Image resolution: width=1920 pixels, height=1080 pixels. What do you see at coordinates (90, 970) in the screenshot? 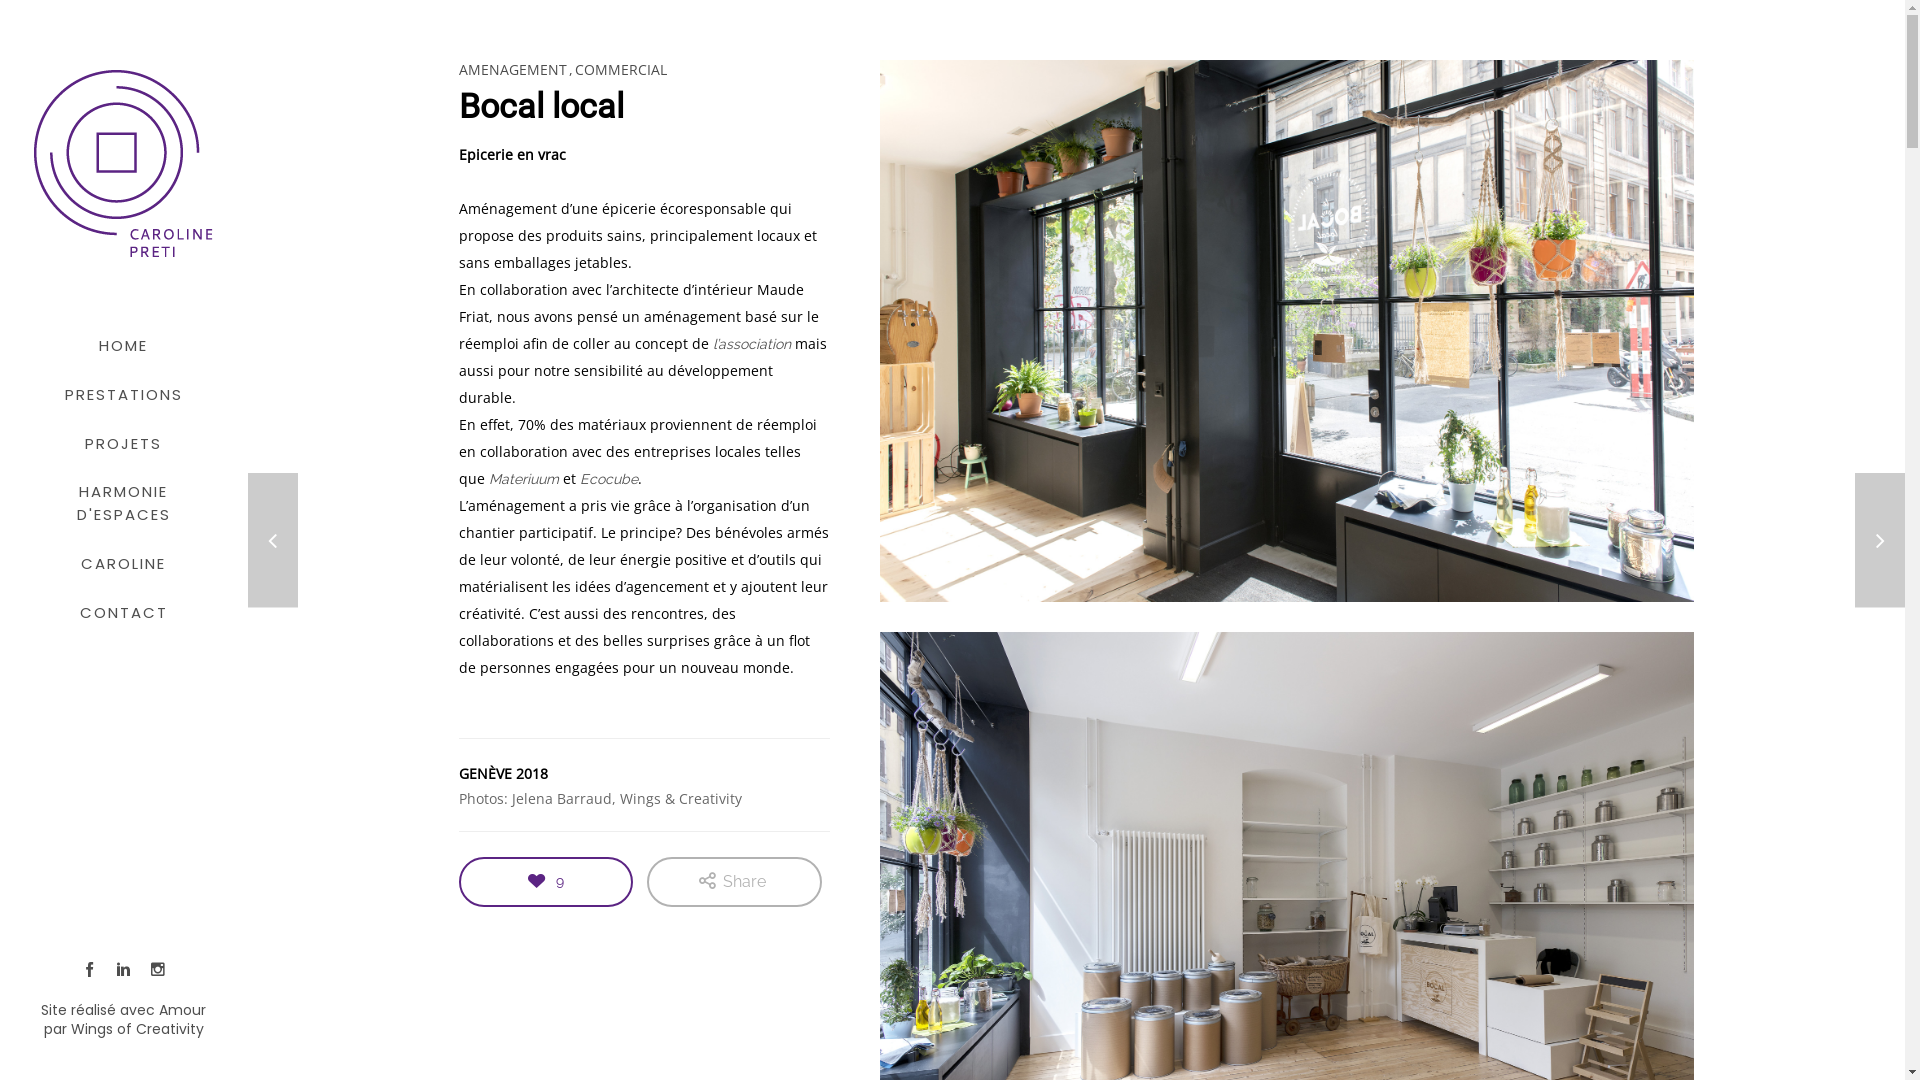
I see `facebook` at bounding box center [90, 970].